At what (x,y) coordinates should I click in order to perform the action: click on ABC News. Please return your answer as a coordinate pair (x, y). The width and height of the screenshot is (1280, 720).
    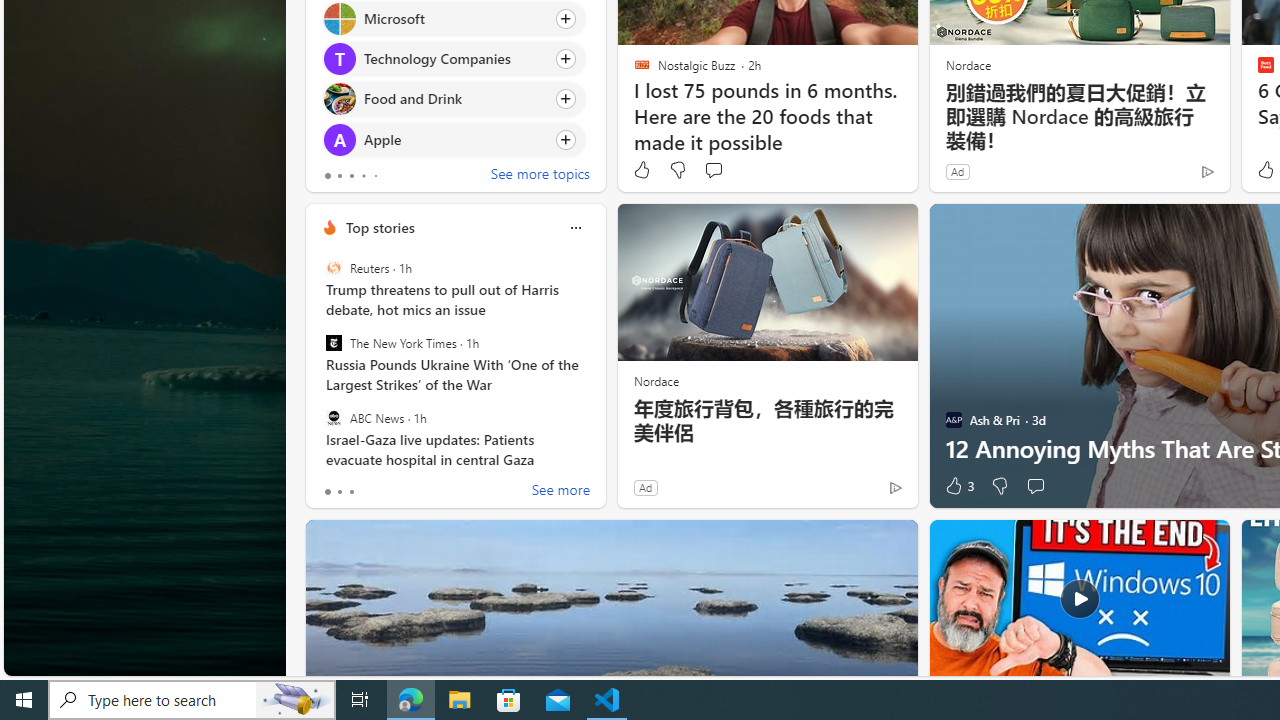
    Looking at the image, I should click on (333, 417).